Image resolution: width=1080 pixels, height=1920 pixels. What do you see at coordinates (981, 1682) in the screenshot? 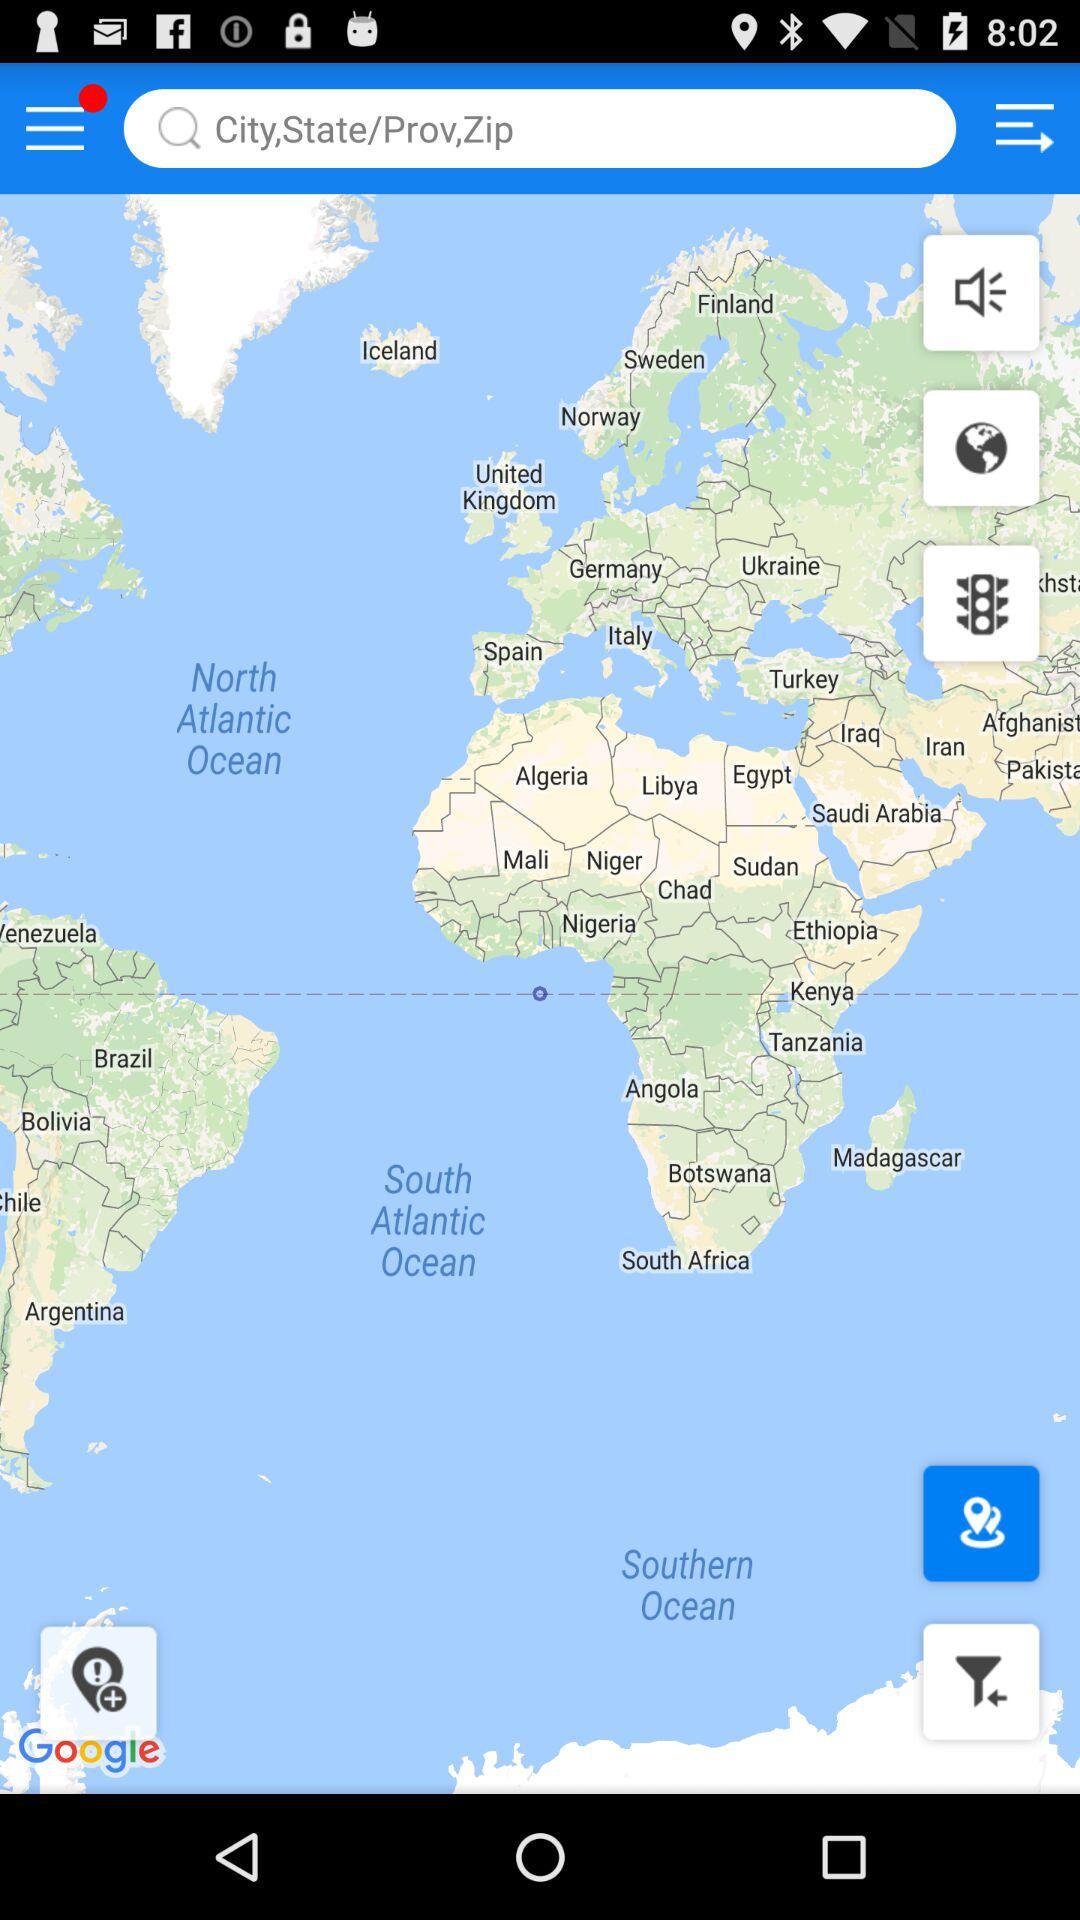
I see `closer map` at bounding box center [981, 1682].